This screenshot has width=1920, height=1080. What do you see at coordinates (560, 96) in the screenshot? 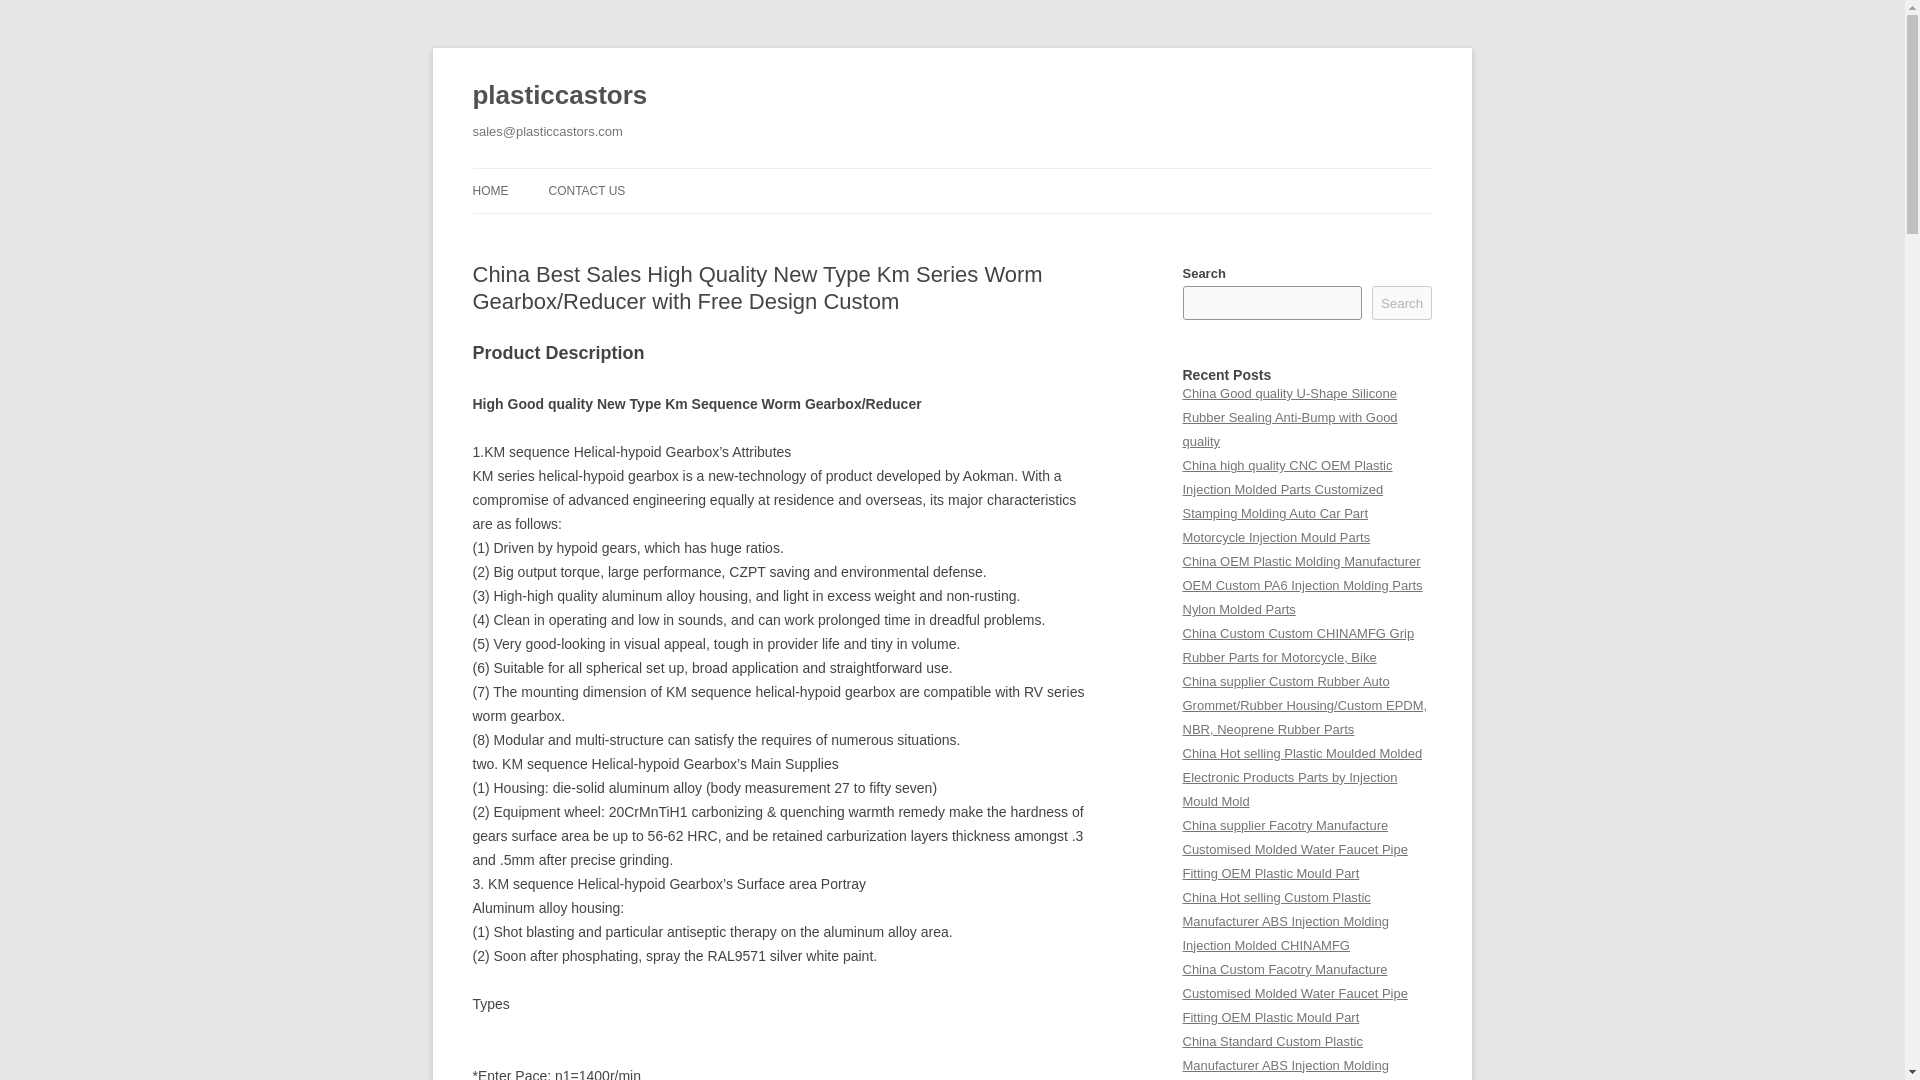
I see `plasticcastors` at bounding box center [560, 96].